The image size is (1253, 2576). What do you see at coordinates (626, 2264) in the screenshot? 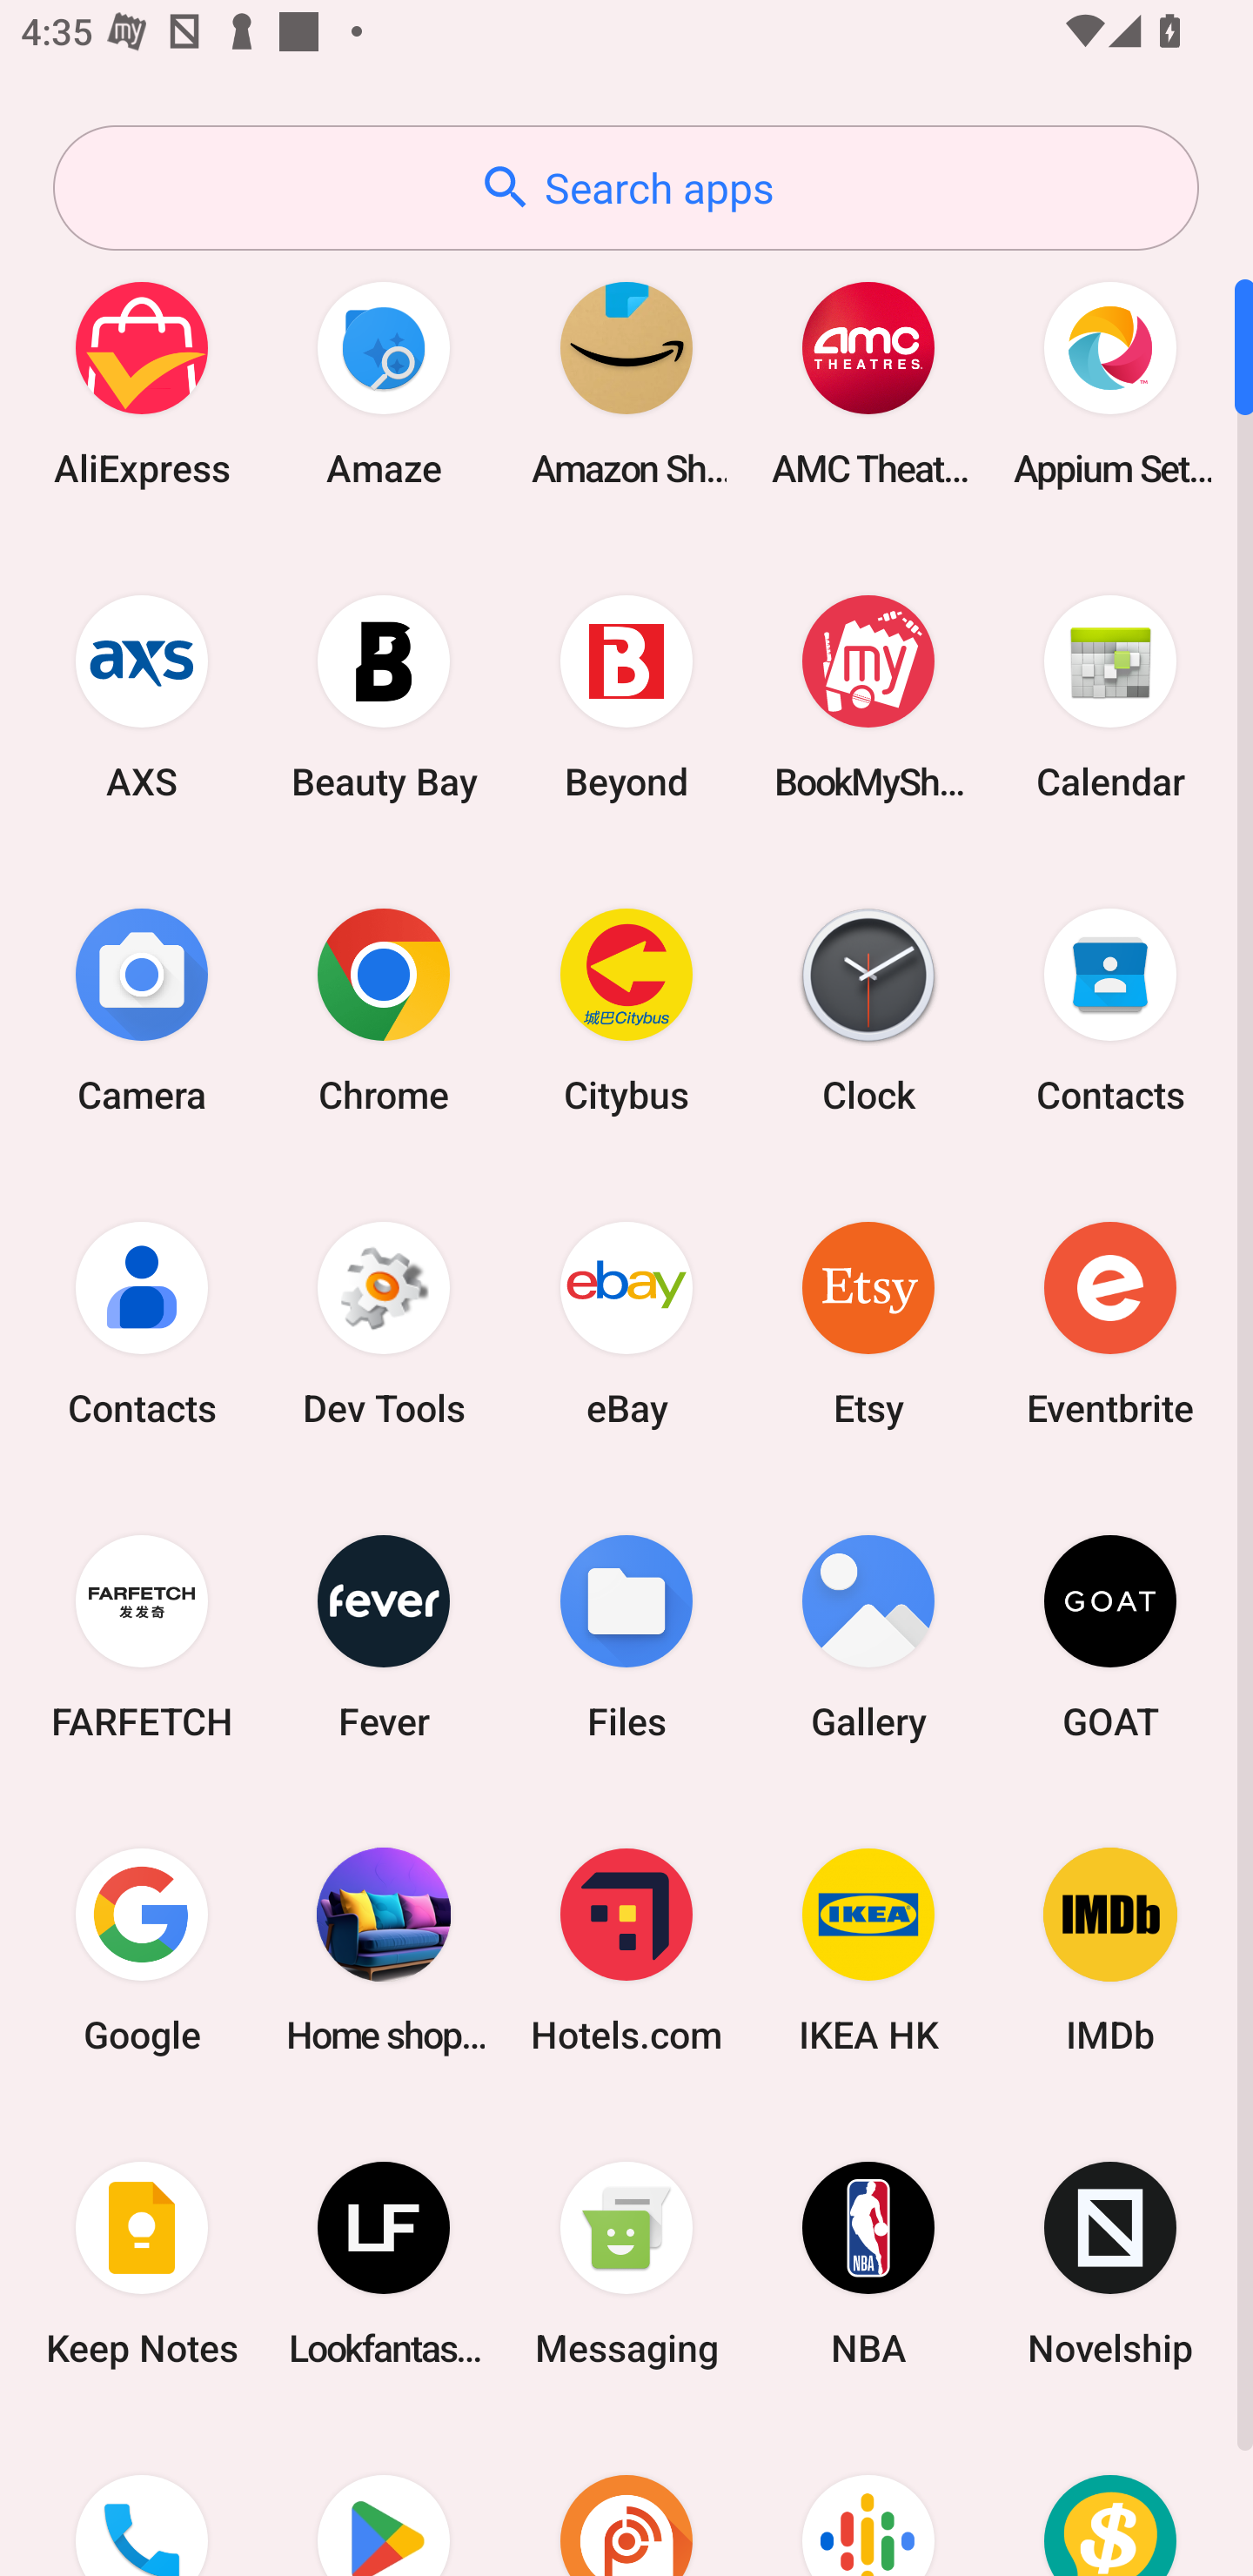
I see `Messaging` at bounding box center [626, 2264].